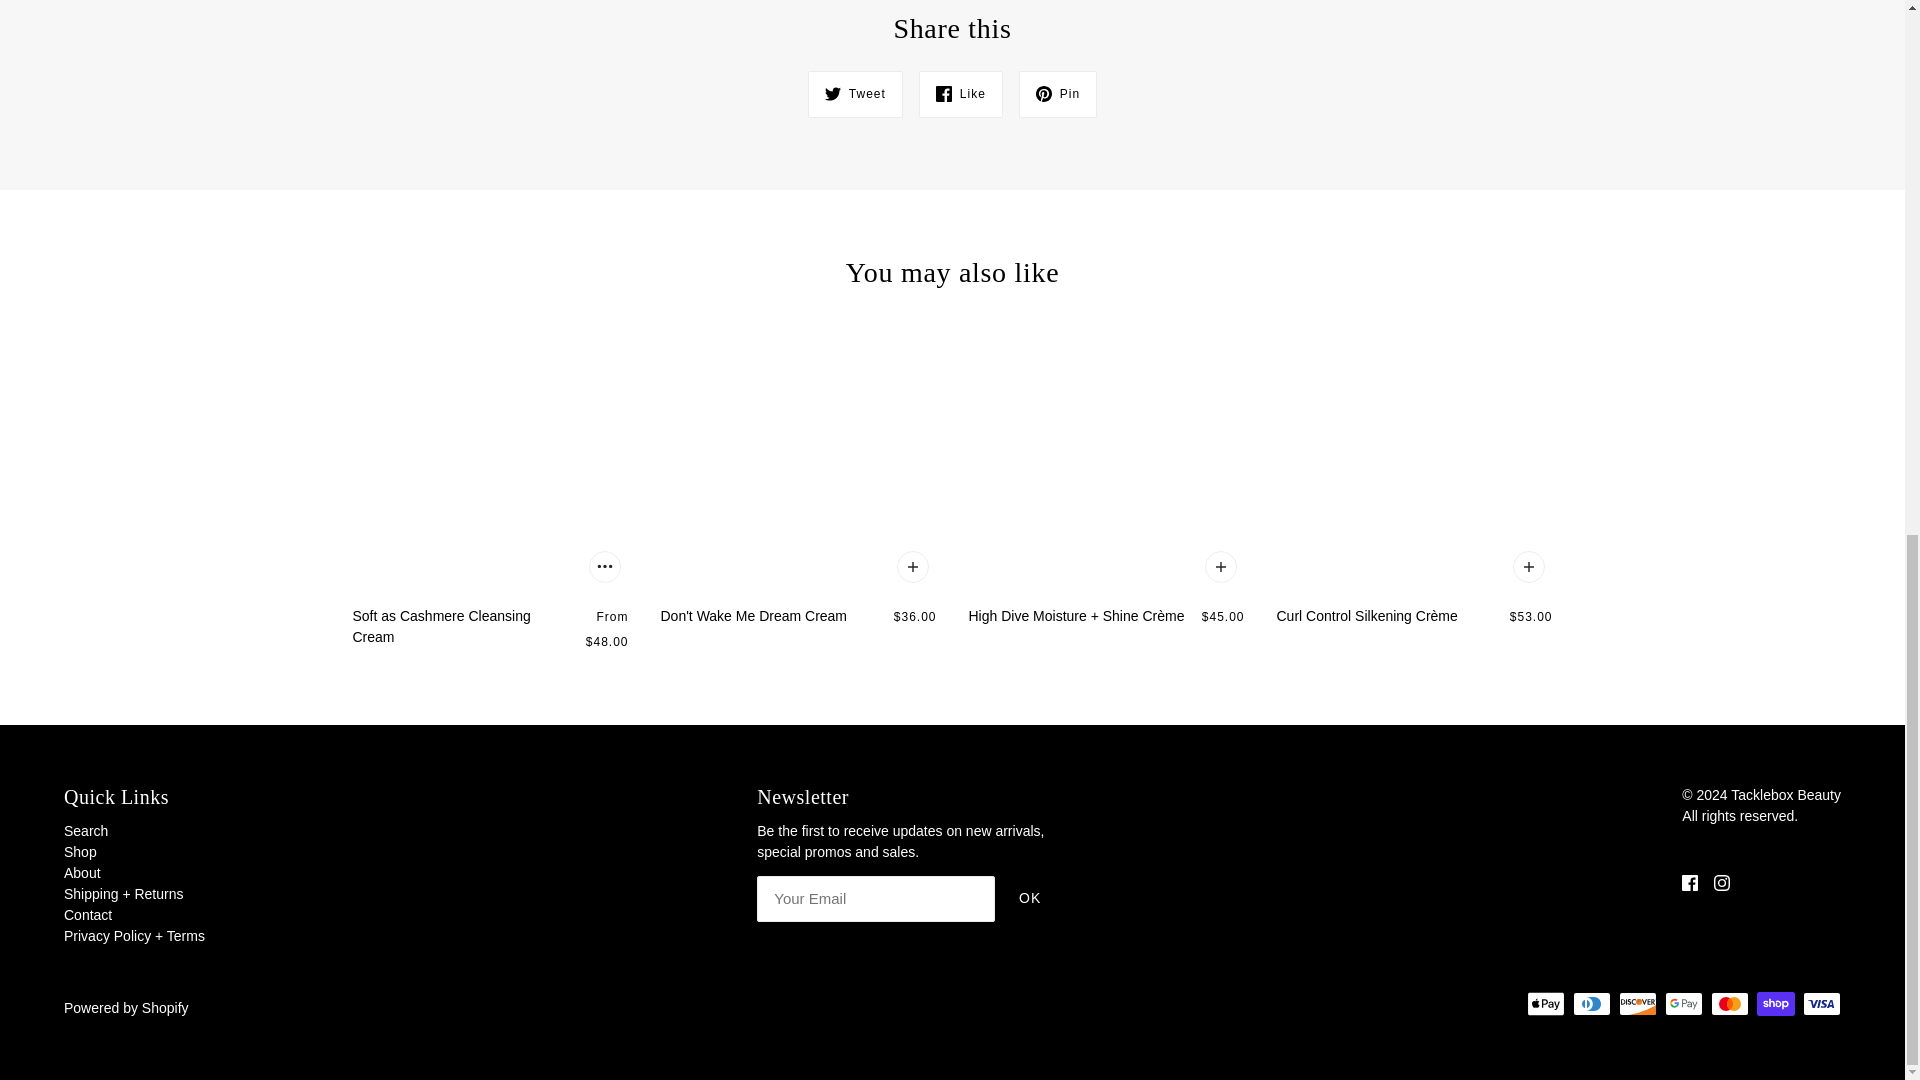 This screenshot has width=1920, height=1080. Describe the element at coordinates (1776, 1004) in the screenshot. I see `Shop Pay` at that location.